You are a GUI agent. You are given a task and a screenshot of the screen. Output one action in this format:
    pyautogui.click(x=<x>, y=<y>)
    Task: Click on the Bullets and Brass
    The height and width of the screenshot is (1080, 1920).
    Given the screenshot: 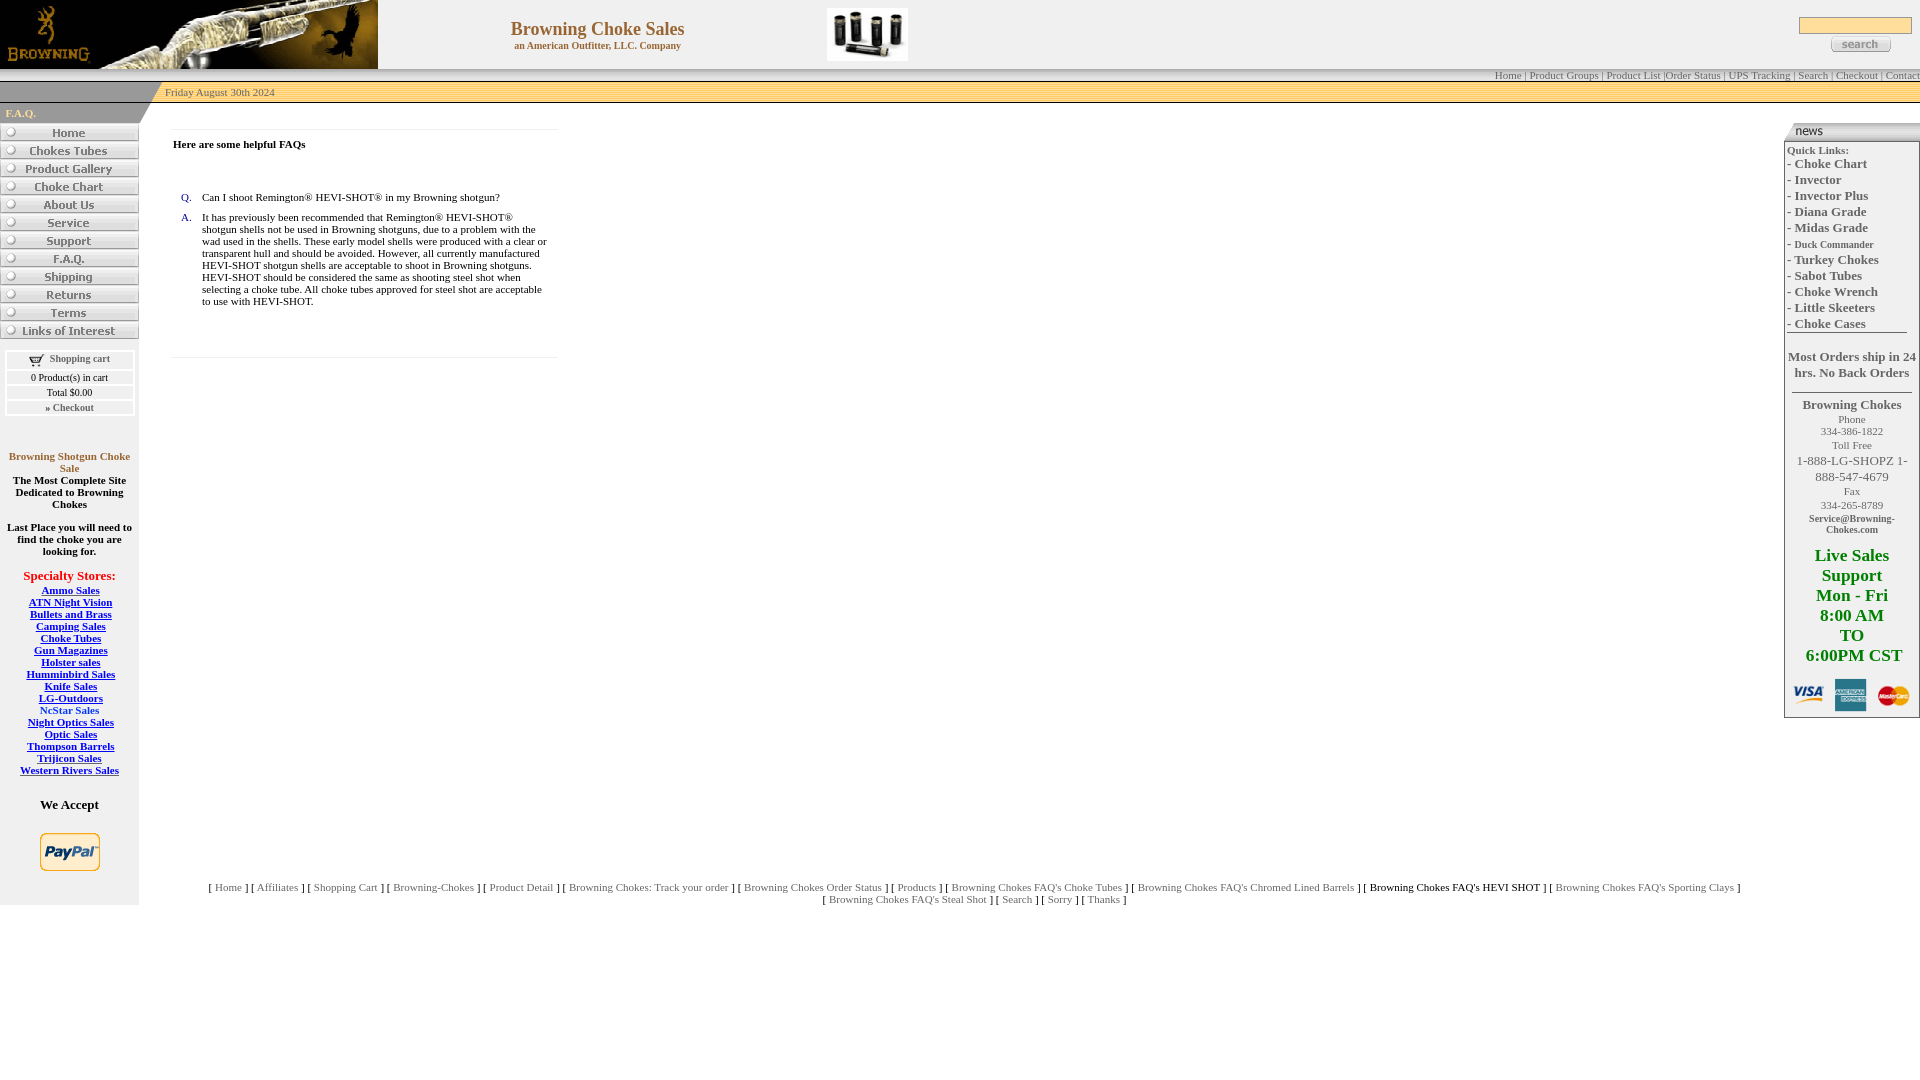 What is the action you would take?
    pyautogui.click(x=70, y=614)
    